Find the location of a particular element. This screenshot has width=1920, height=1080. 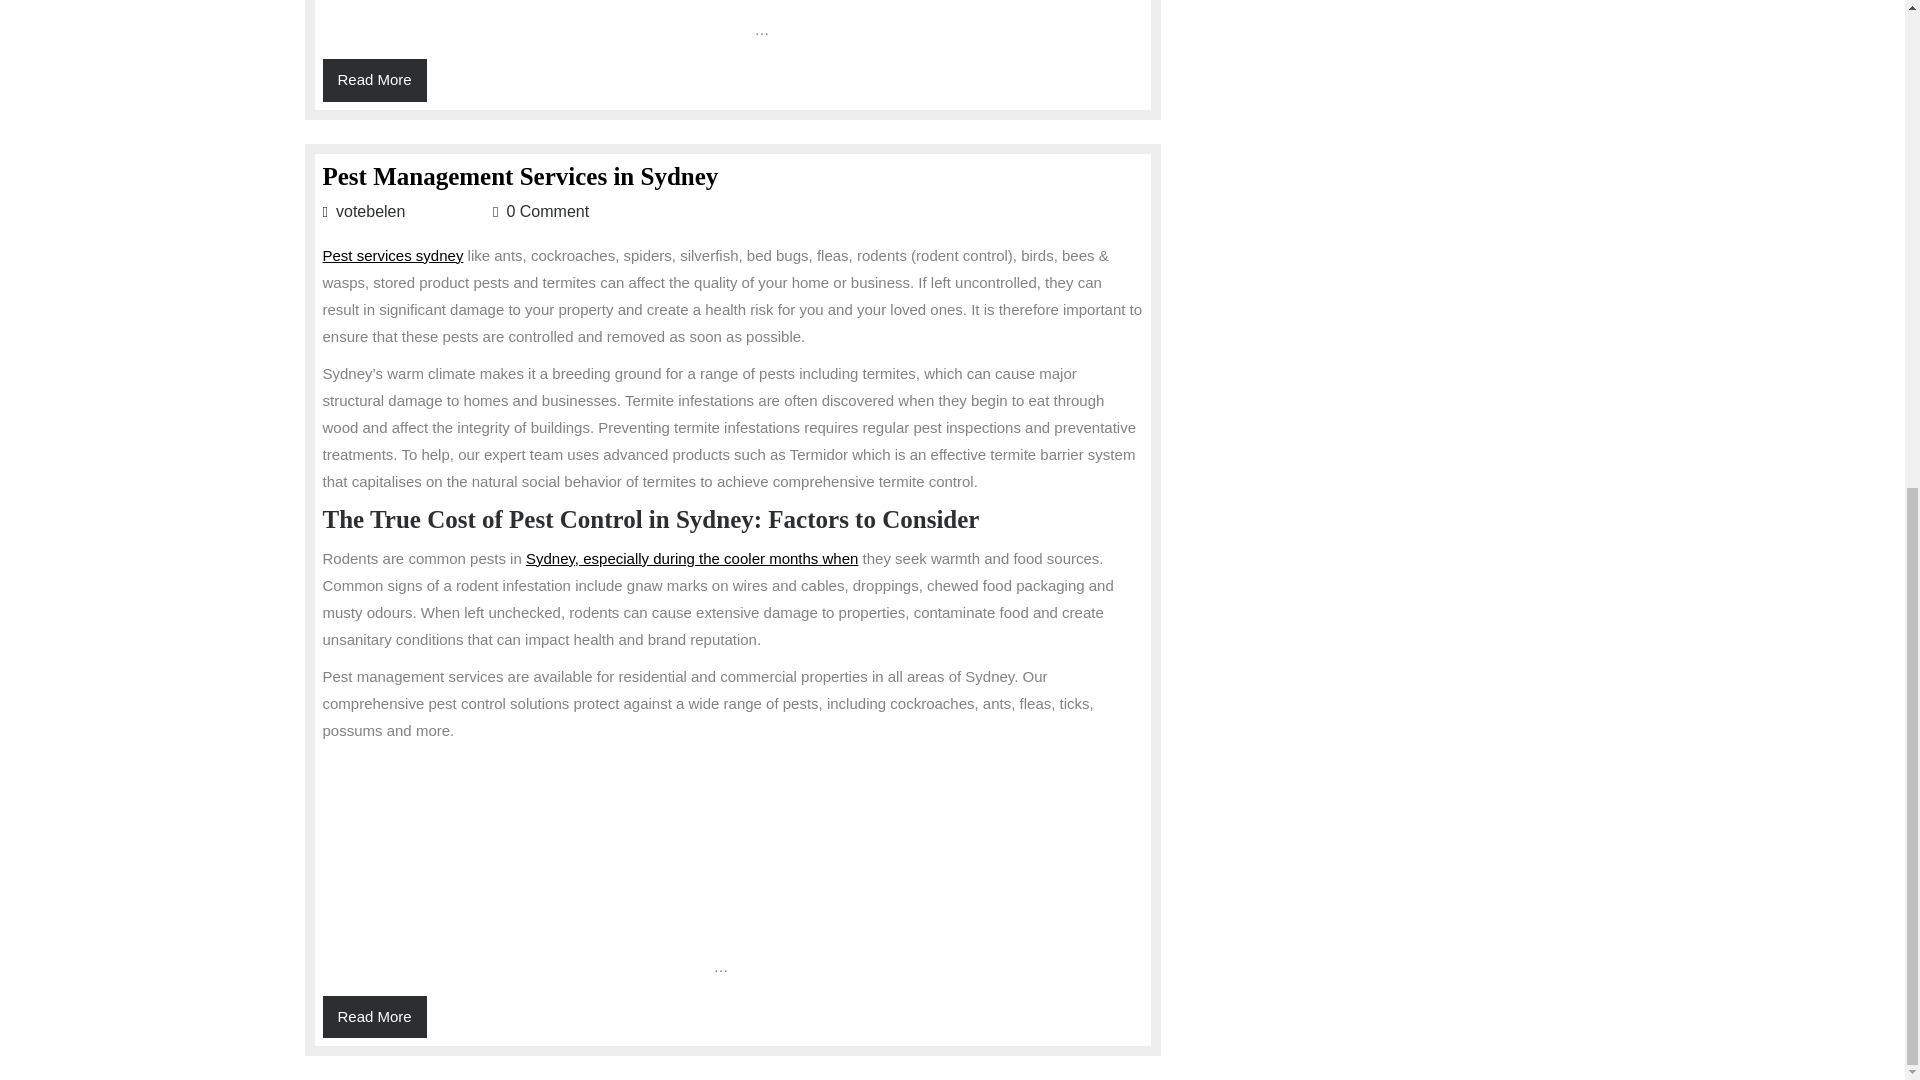

votebelenvotebelen is located at coordinates (404, 212).